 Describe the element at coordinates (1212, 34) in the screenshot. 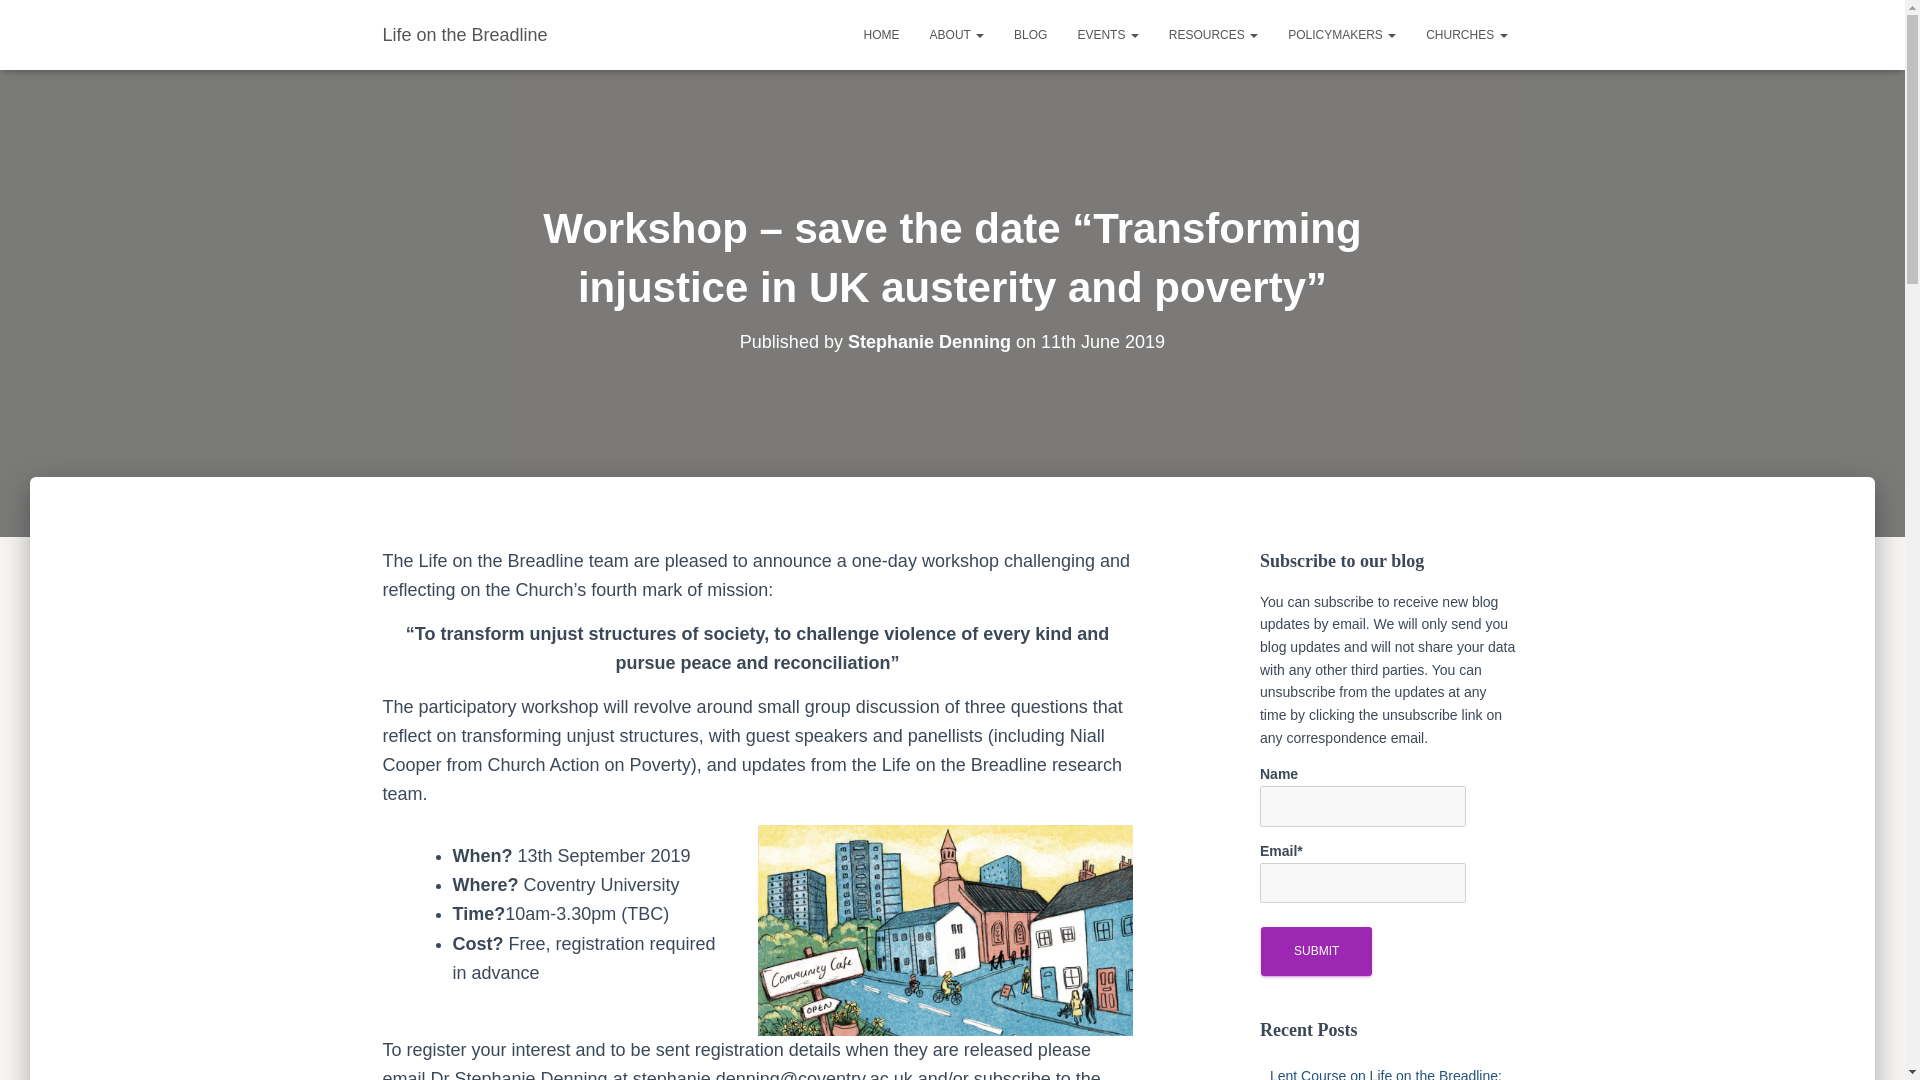

I see `Resources` at that location.